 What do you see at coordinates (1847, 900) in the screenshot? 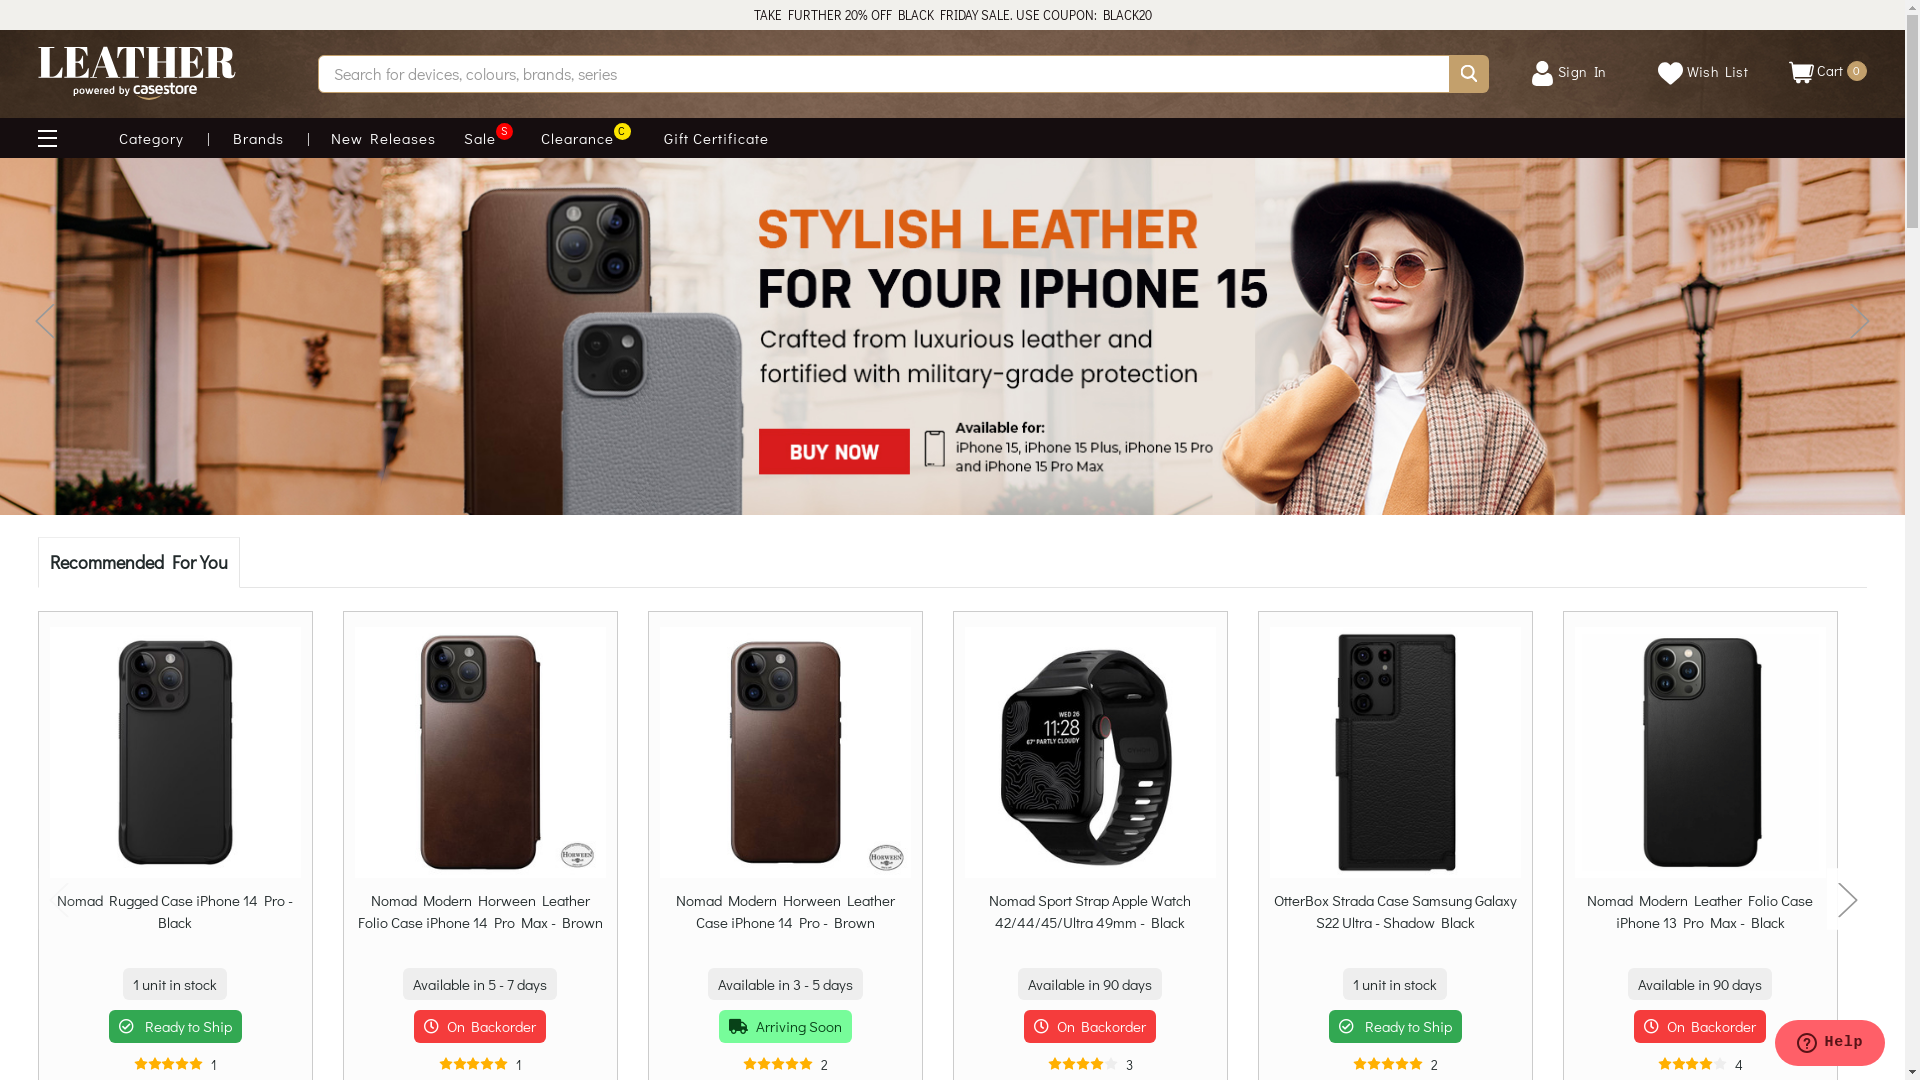
I see `Next` at bounding box center [1847, 900].